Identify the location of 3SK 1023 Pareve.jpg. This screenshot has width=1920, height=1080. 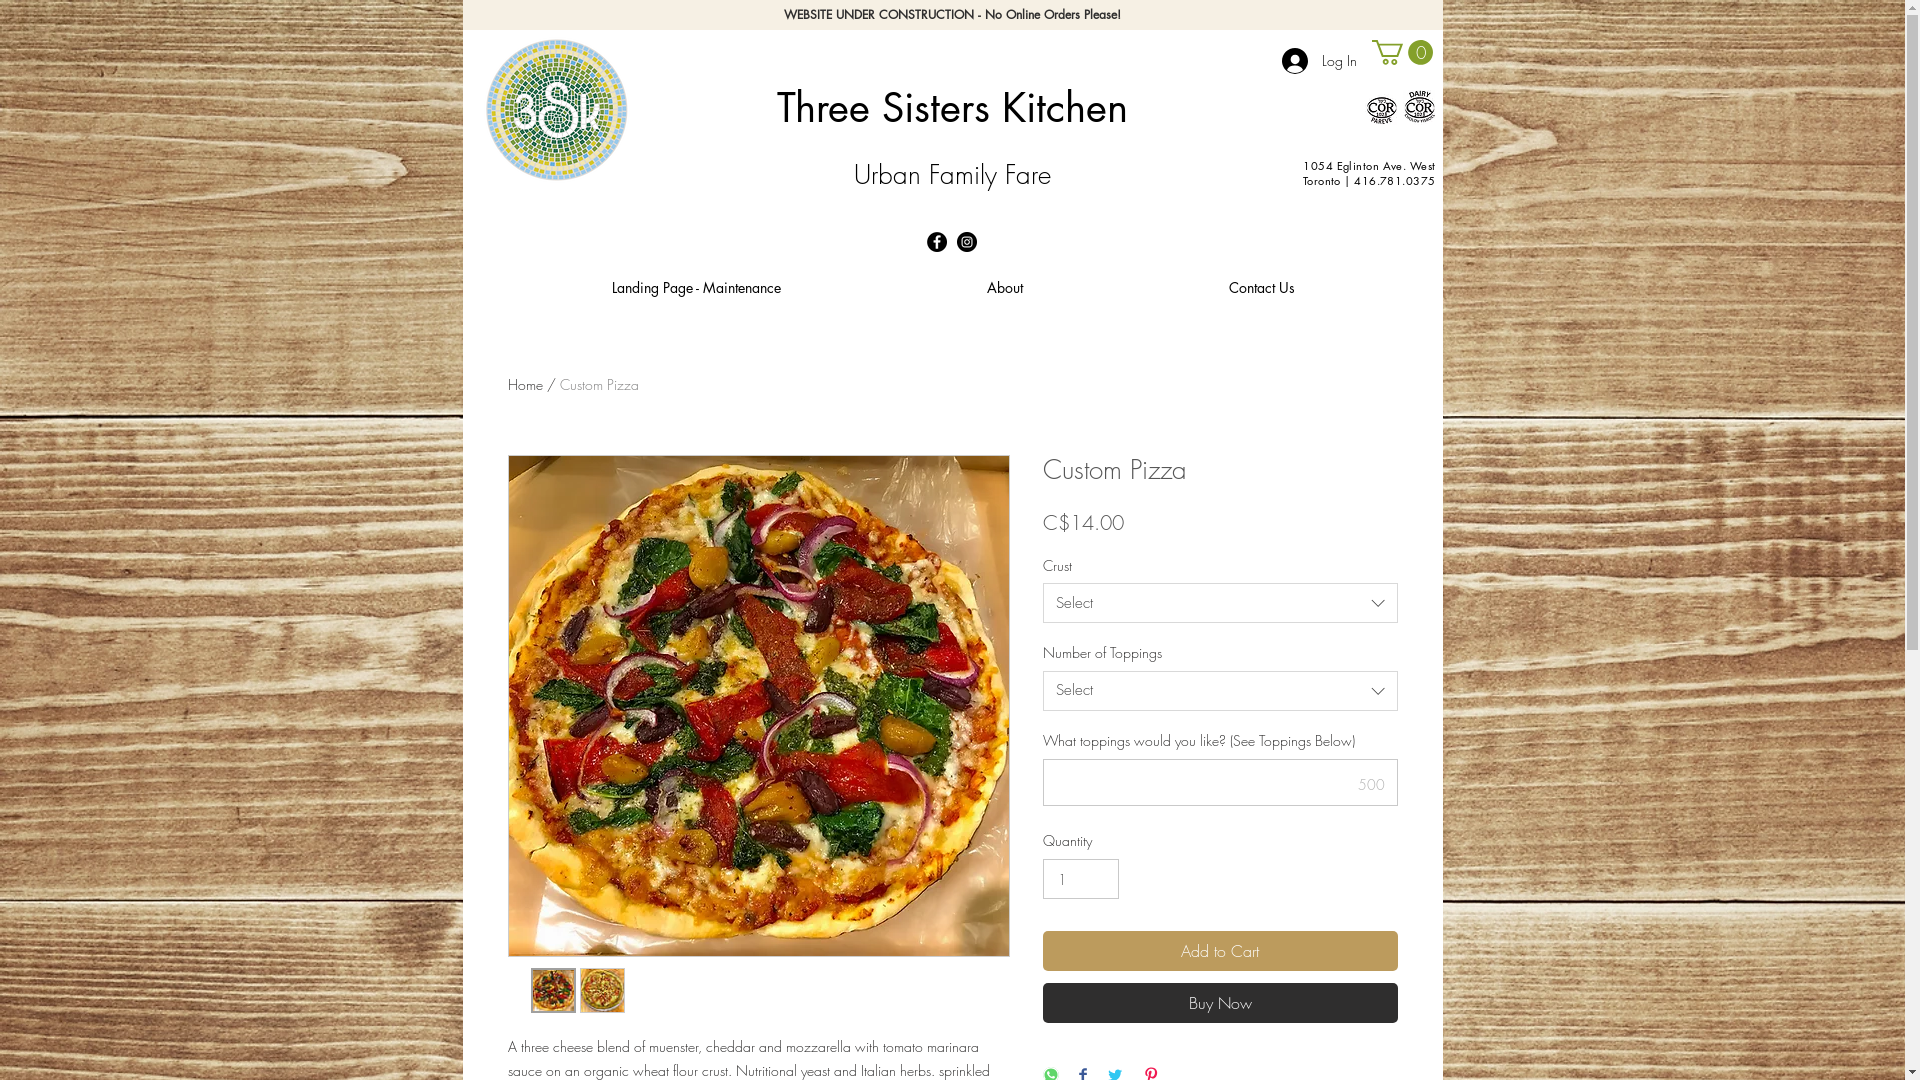
(1380, 108).